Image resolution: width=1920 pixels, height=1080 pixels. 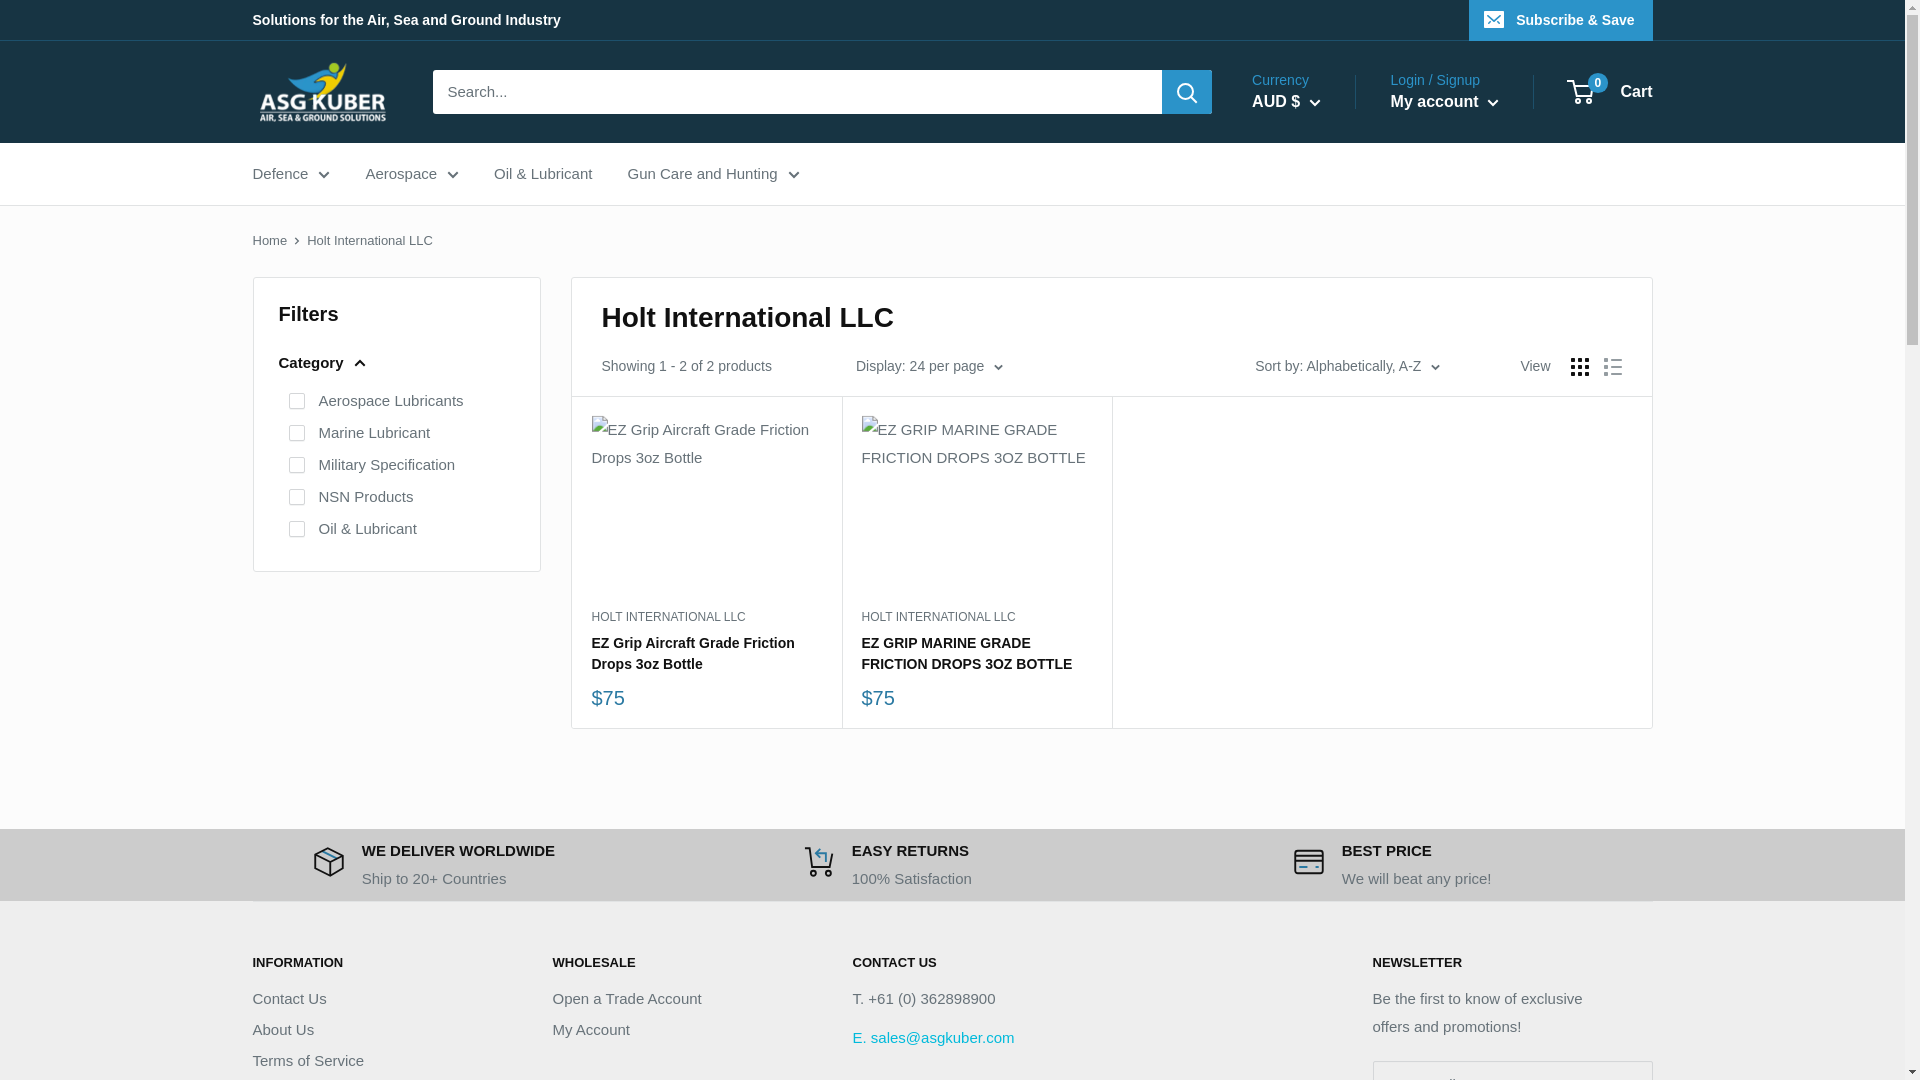 What do you see at coordinates (1316, 642) in the screenshot?
I see `BGN` at bounding box center [1316, 642].